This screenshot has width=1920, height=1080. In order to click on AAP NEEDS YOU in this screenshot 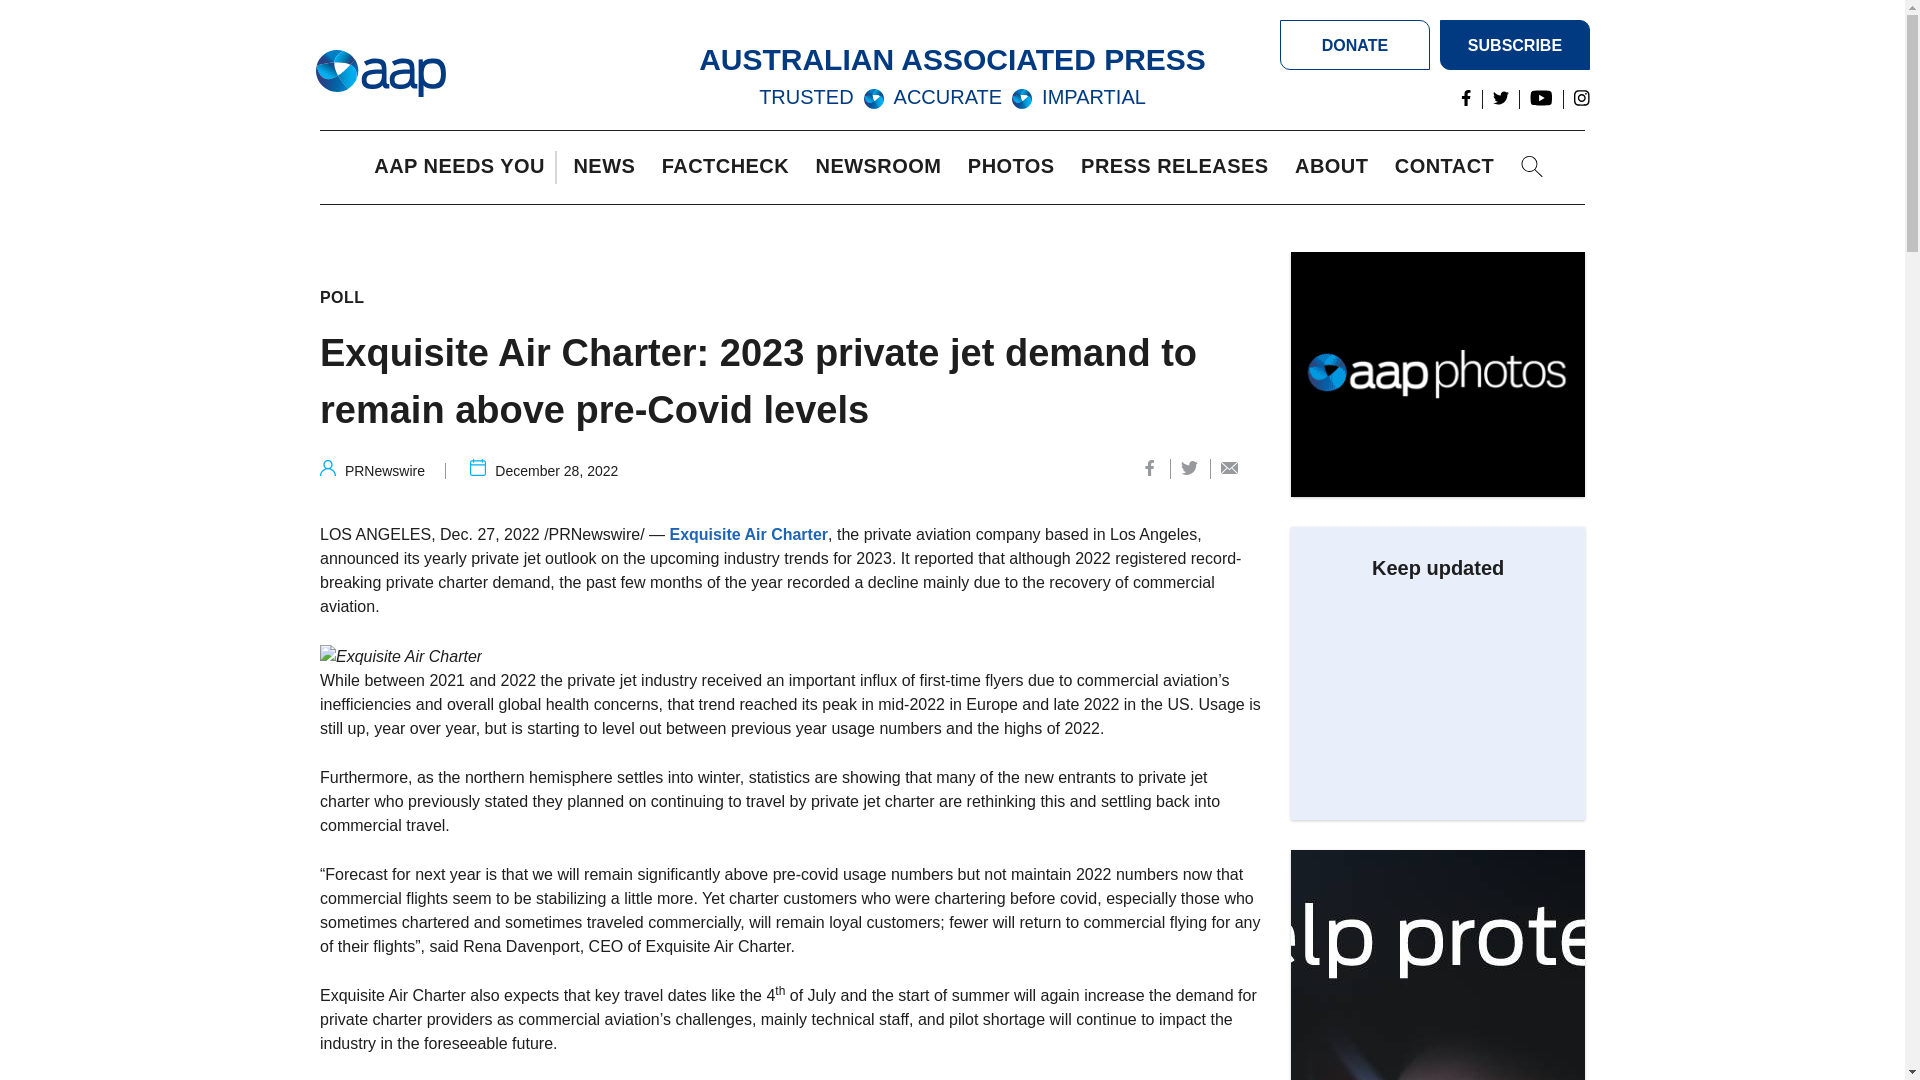, I will do `click(464, 167)`.